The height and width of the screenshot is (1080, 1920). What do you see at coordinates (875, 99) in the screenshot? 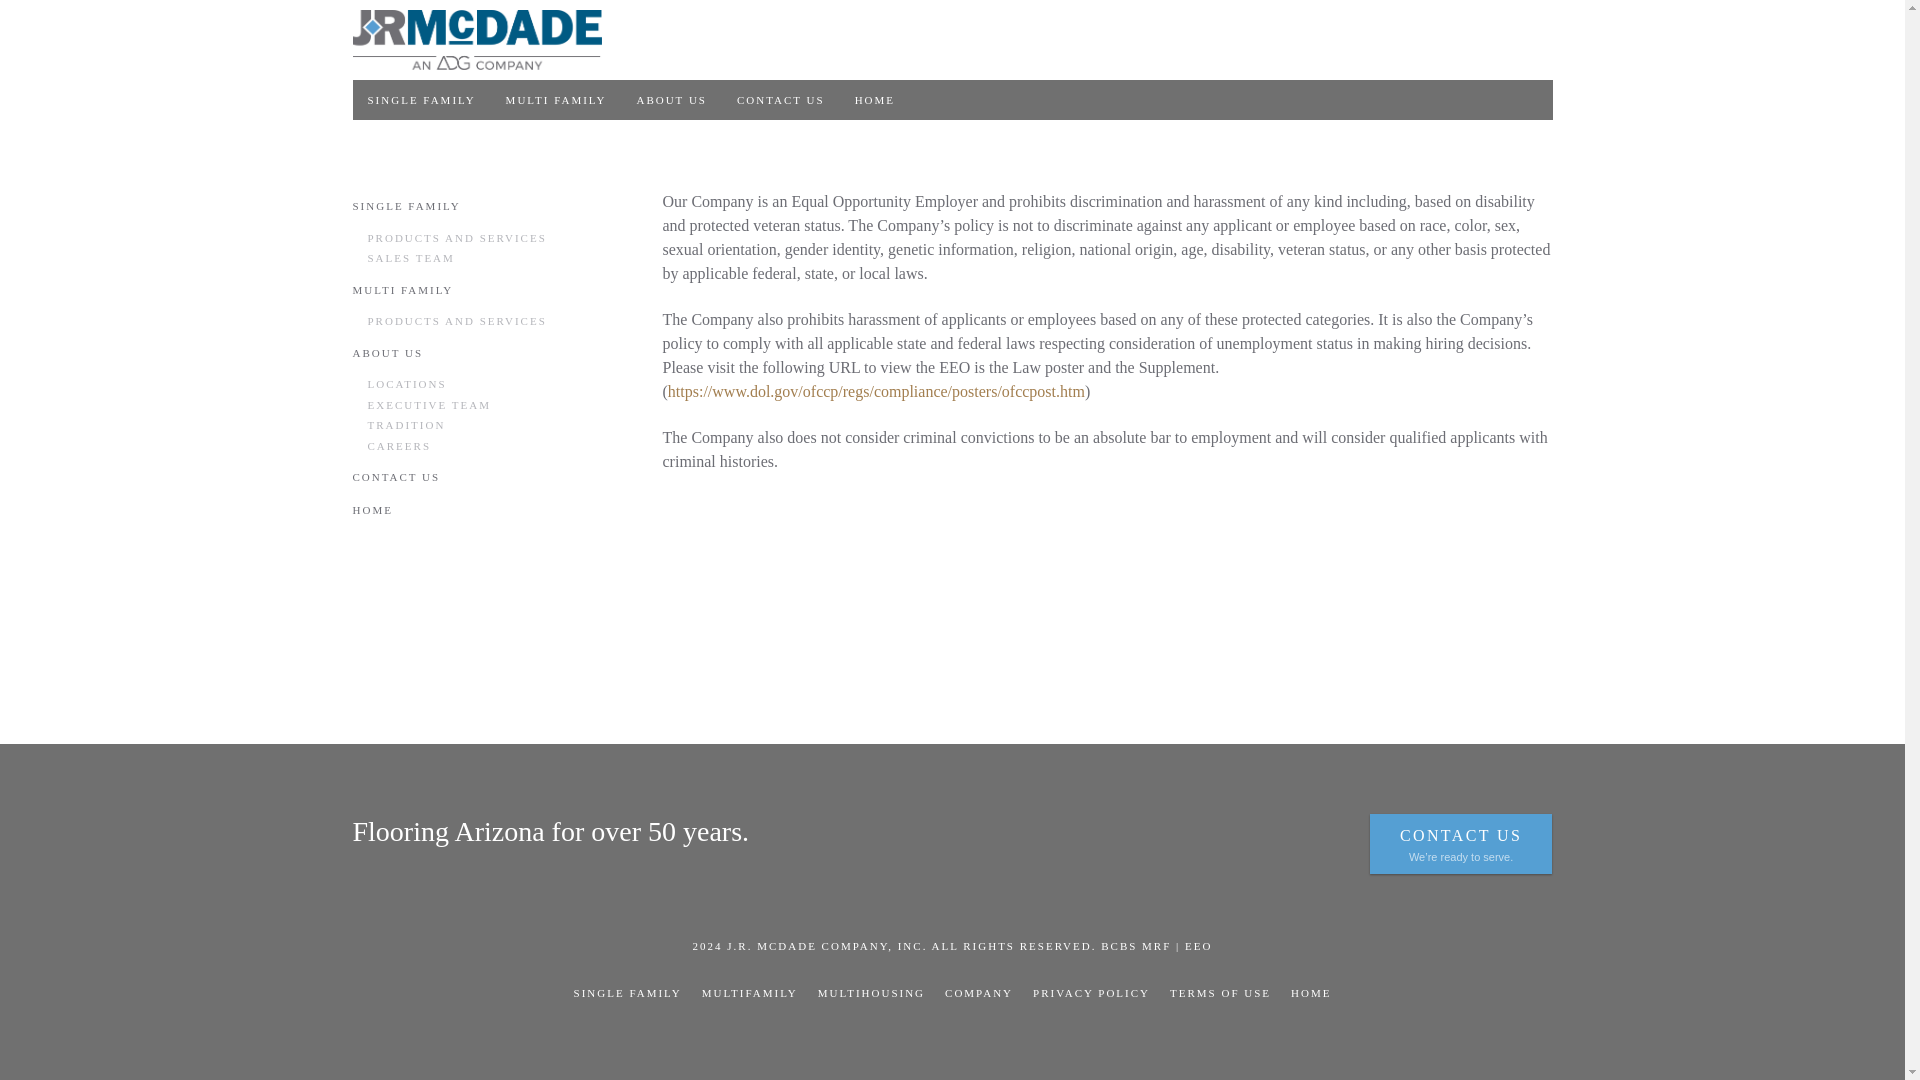
I see `HOME` at bounding box center [875, 99].